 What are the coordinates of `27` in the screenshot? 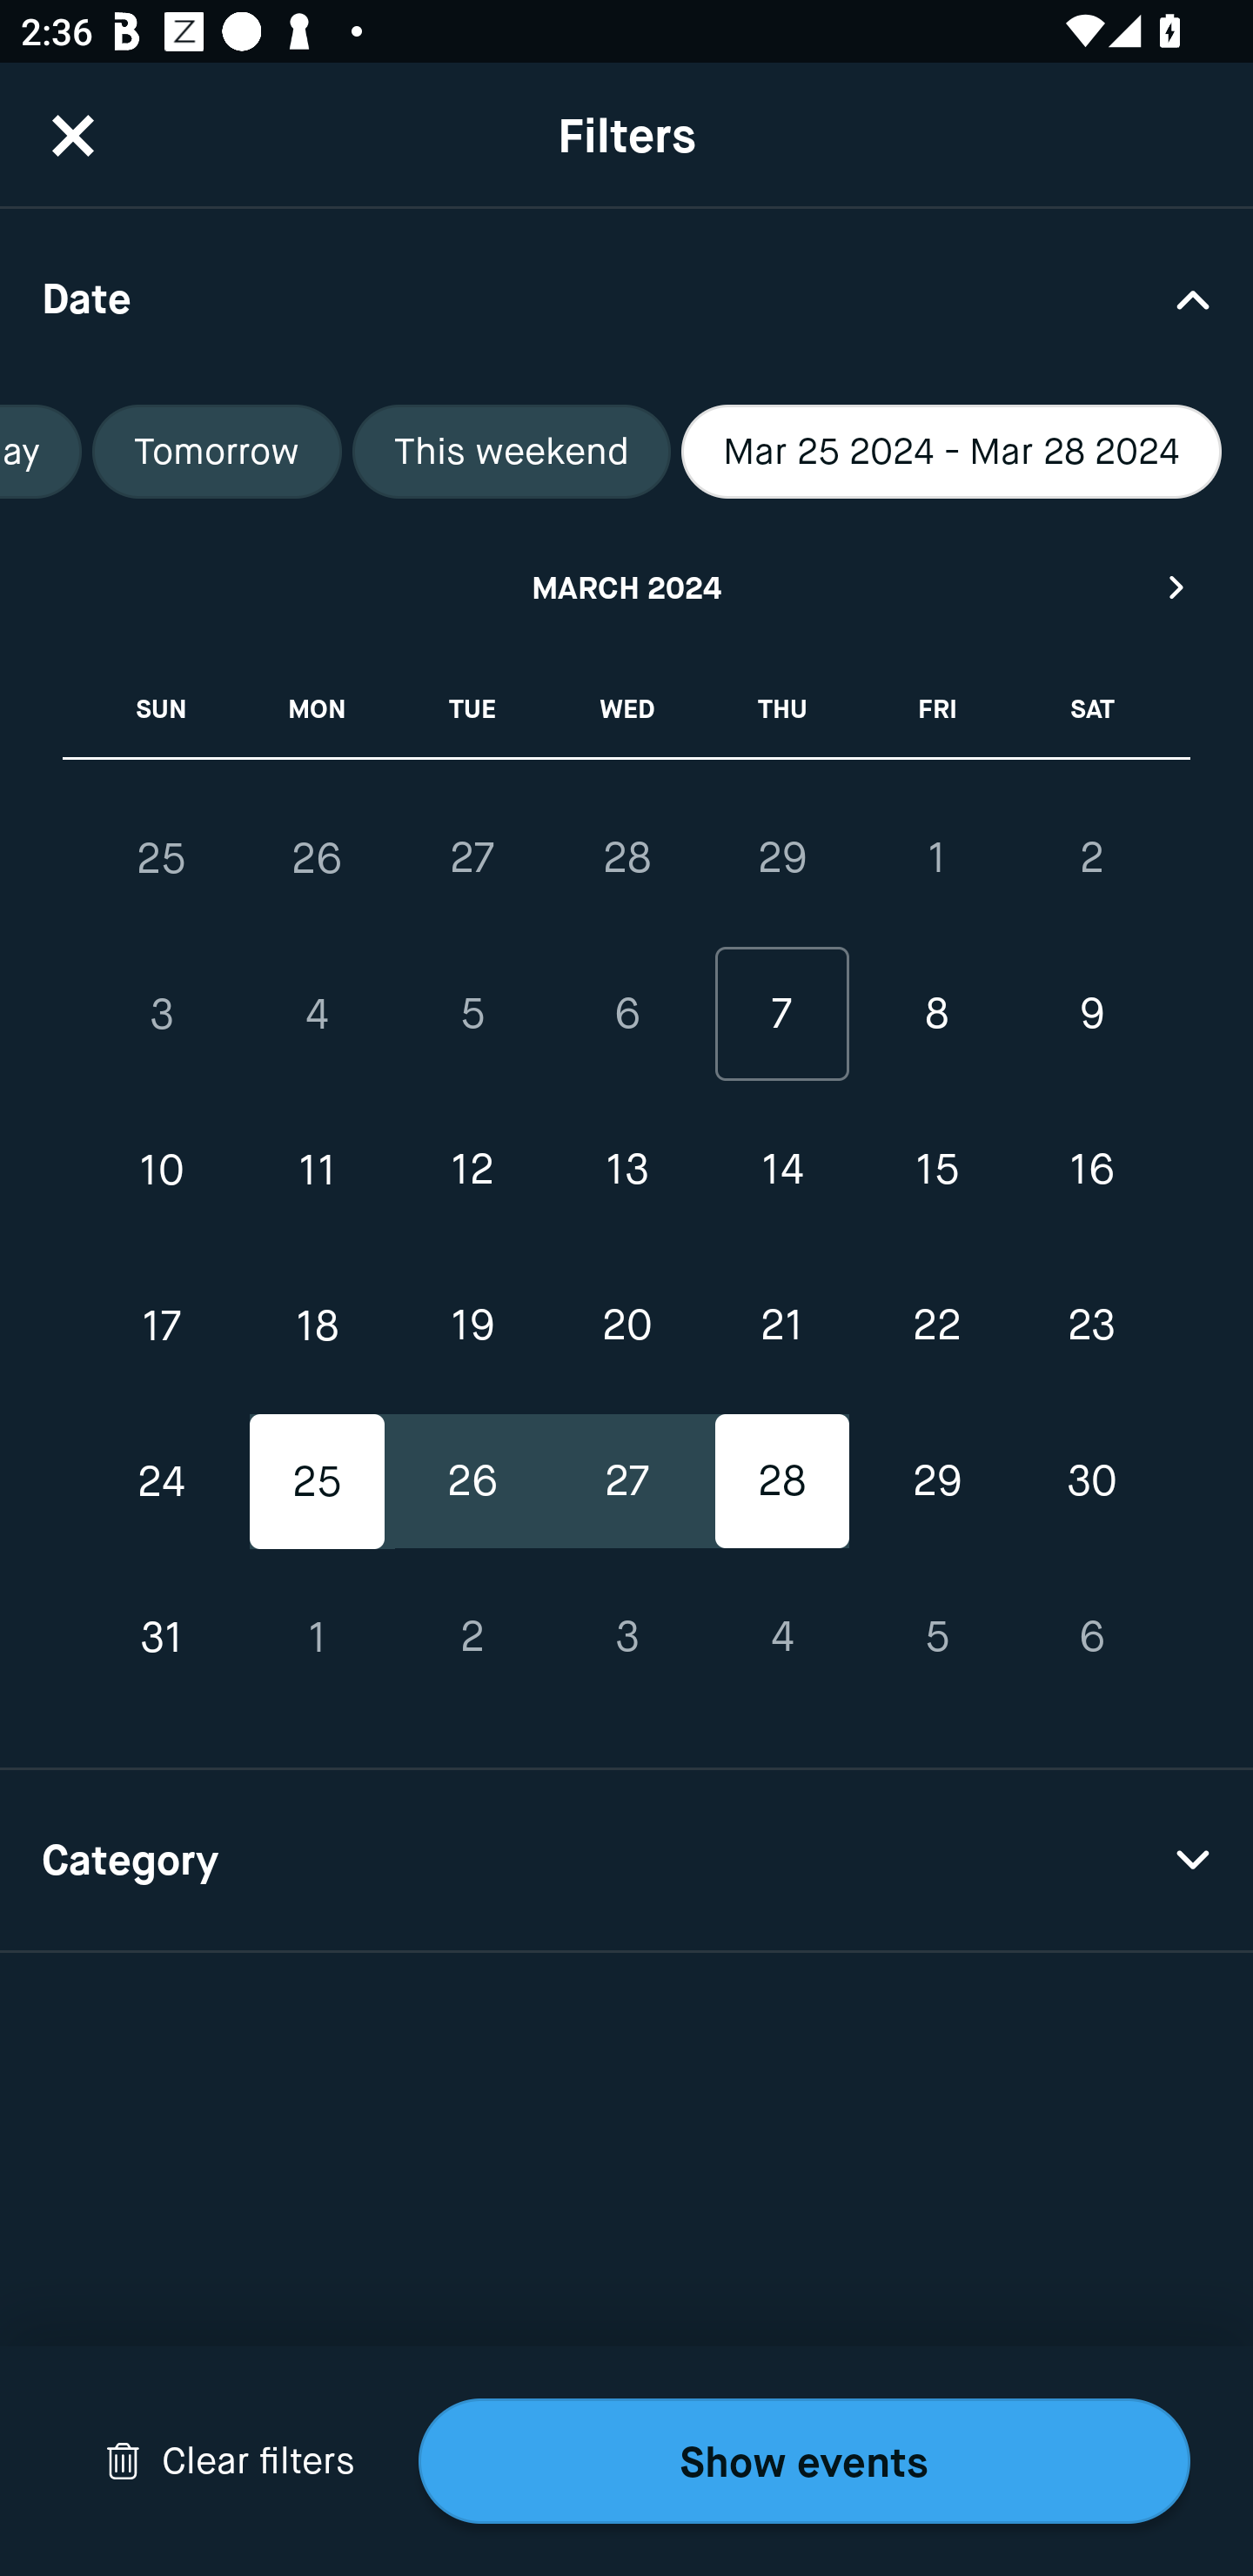 It's located at (472, 857).